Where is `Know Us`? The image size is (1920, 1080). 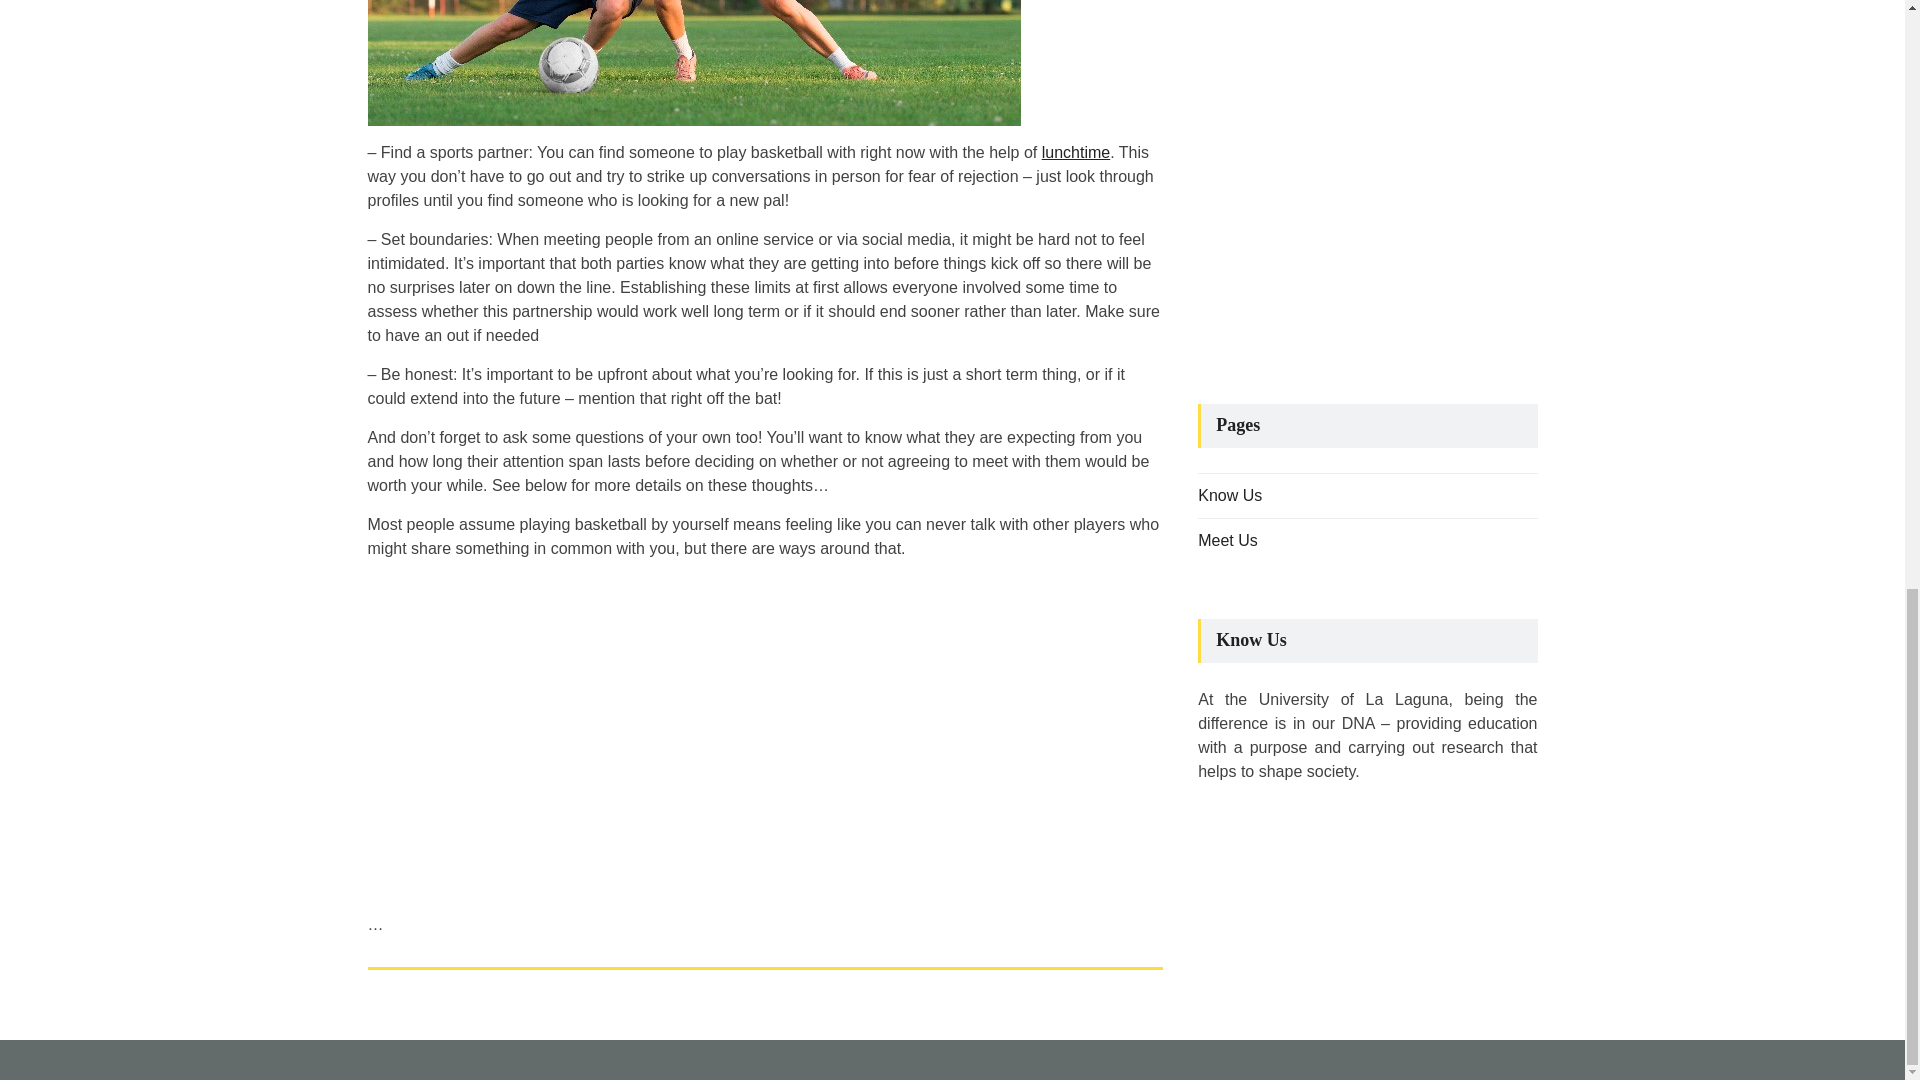
Know Us is located at coordinates (1230, 496).